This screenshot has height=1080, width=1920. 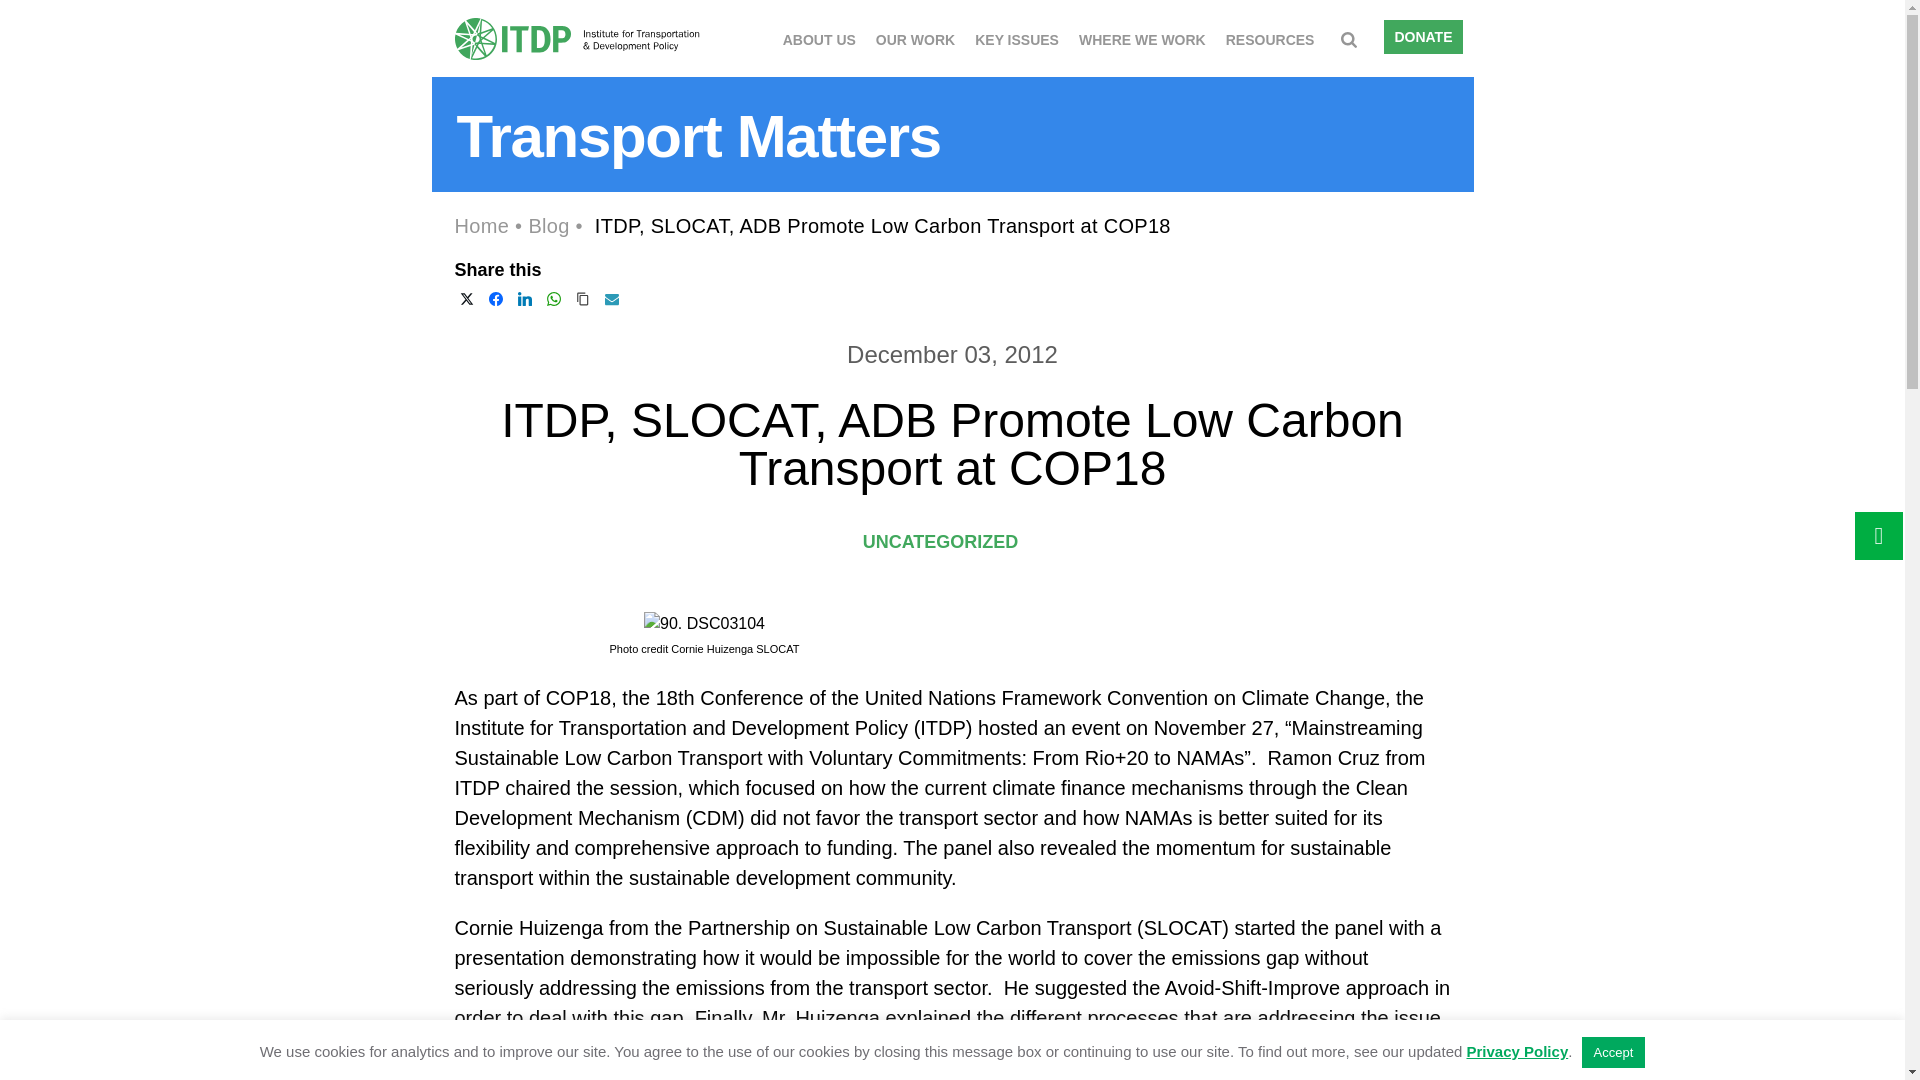 What do you see at coordinates (548, 225) in the screenshot?
I see `Blog` at bounding box center [548, 225].